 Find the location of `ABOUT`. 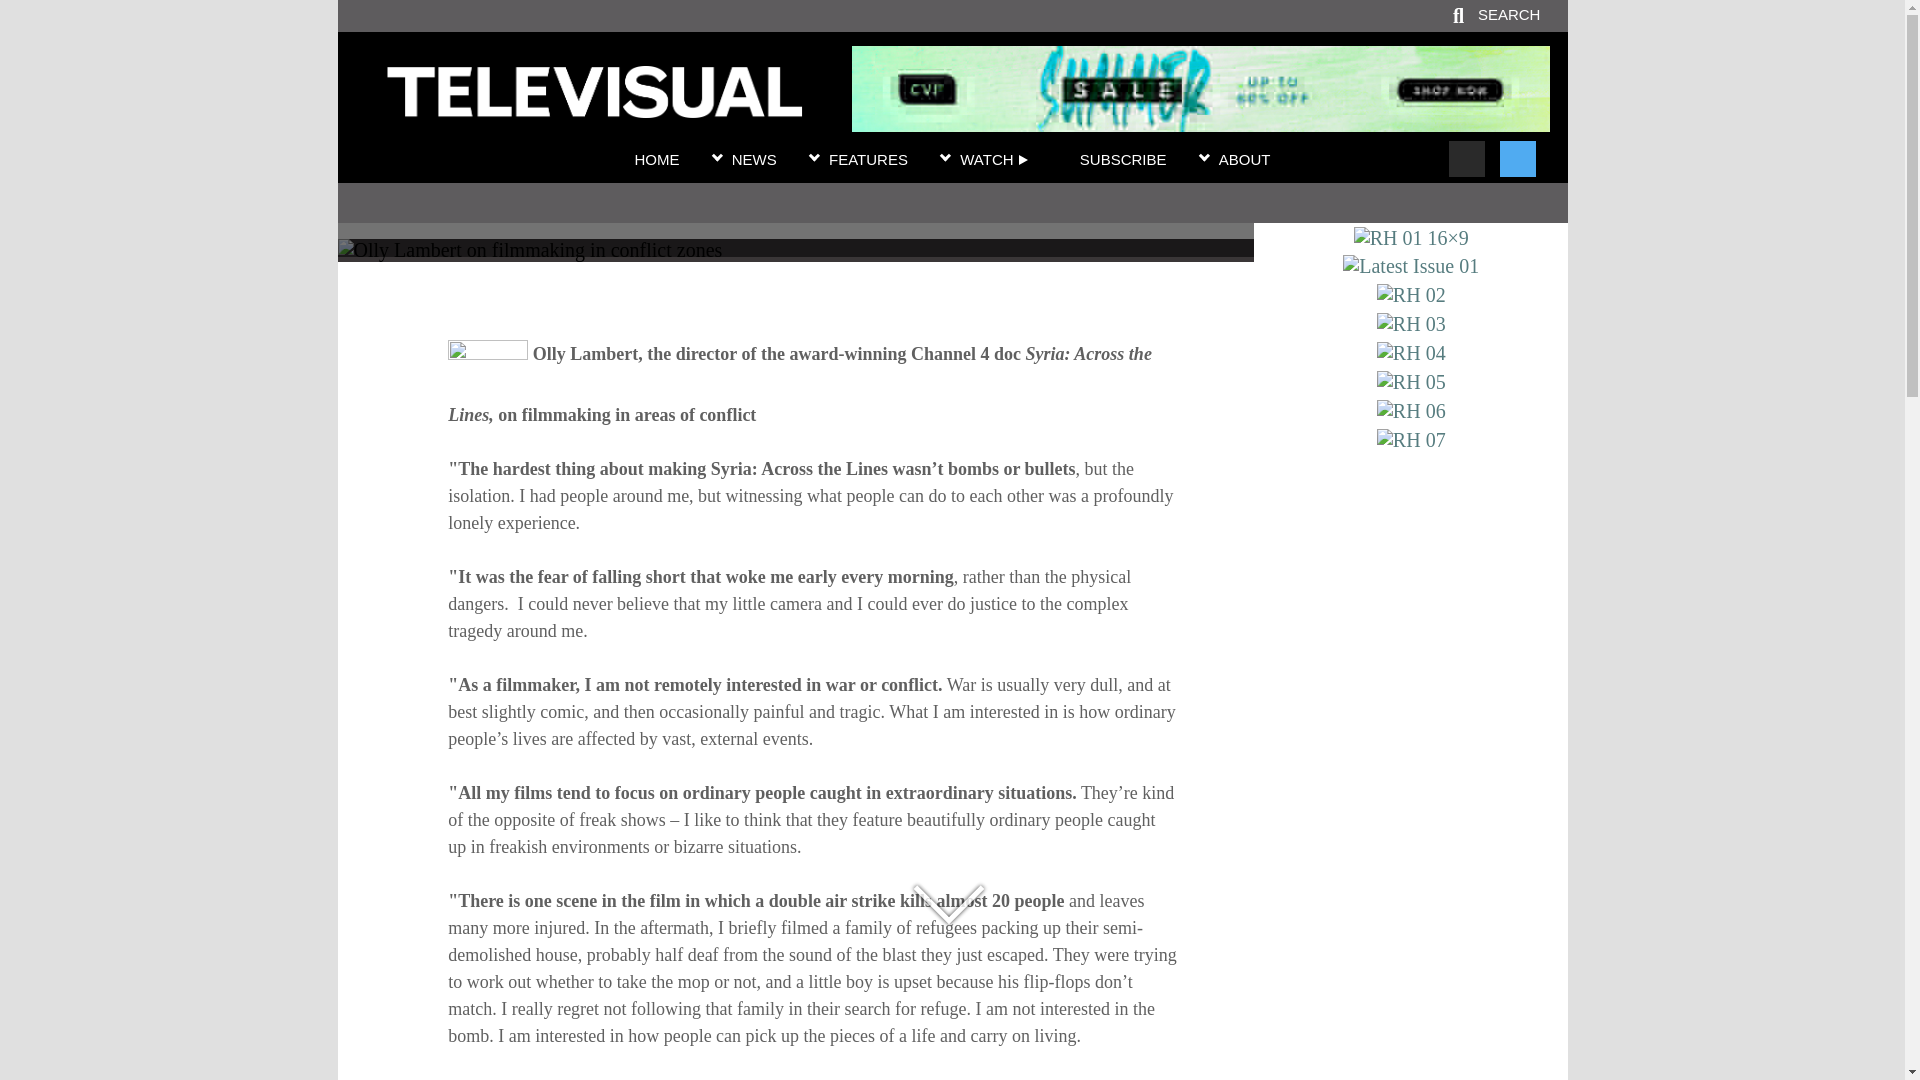

ABOUT is located at coordinates (1245, 160).